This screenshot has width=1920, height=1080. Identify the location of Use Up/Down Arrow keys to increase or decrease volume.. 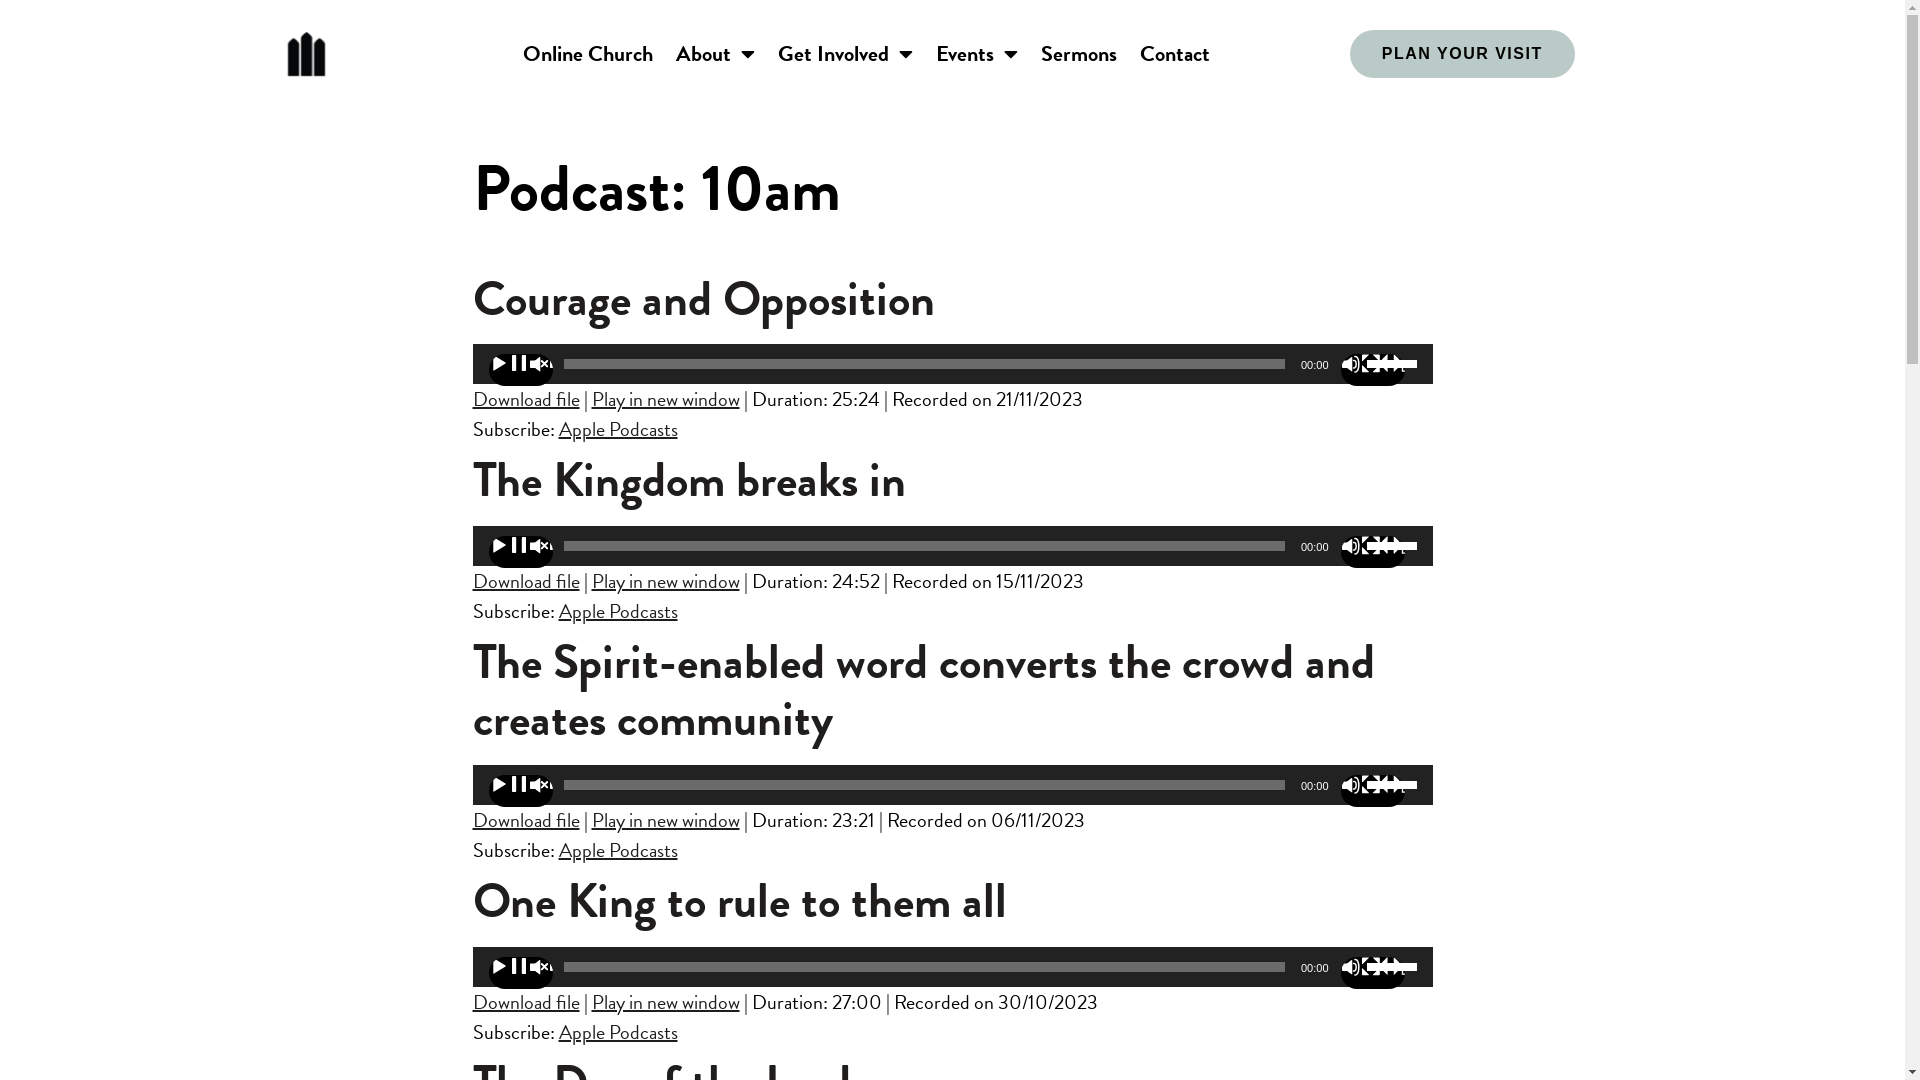
(1394, 362).